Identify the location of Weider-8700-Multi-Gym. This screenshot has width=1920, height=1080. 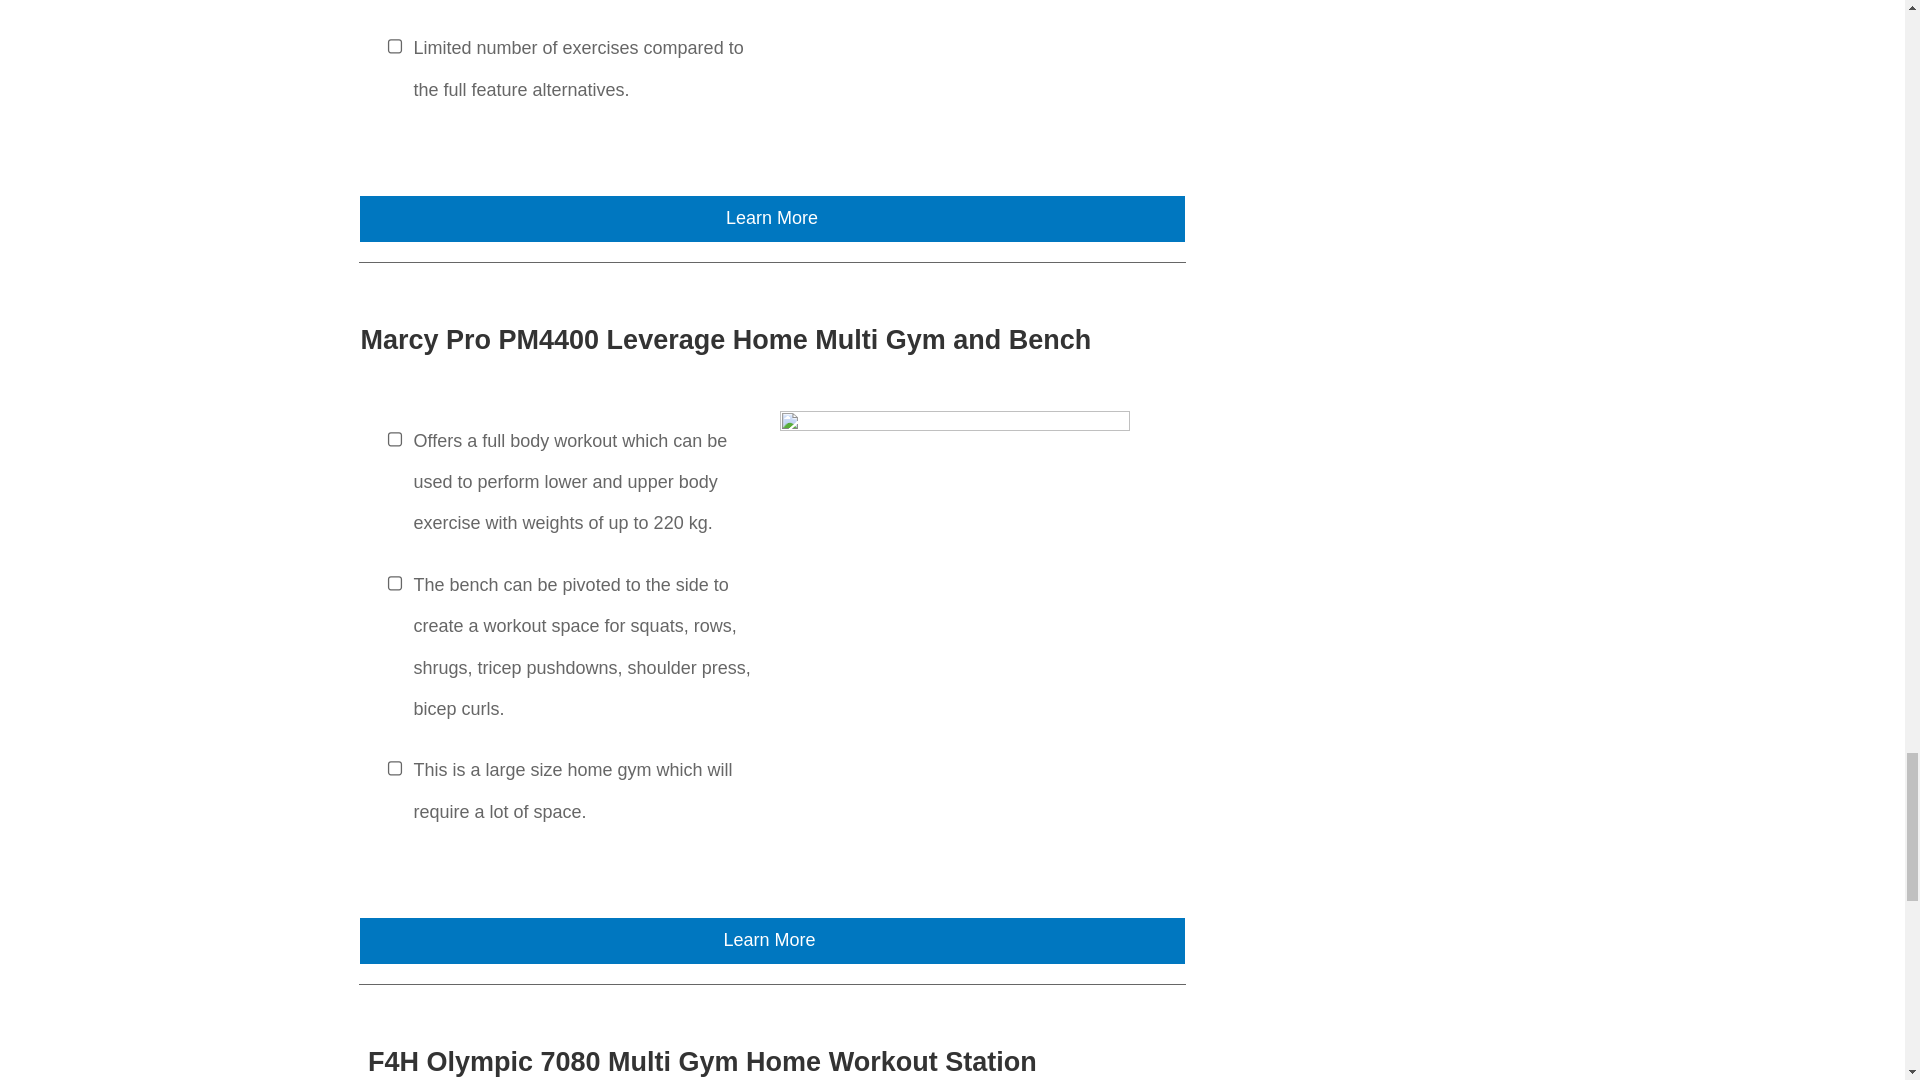
(954, 40).